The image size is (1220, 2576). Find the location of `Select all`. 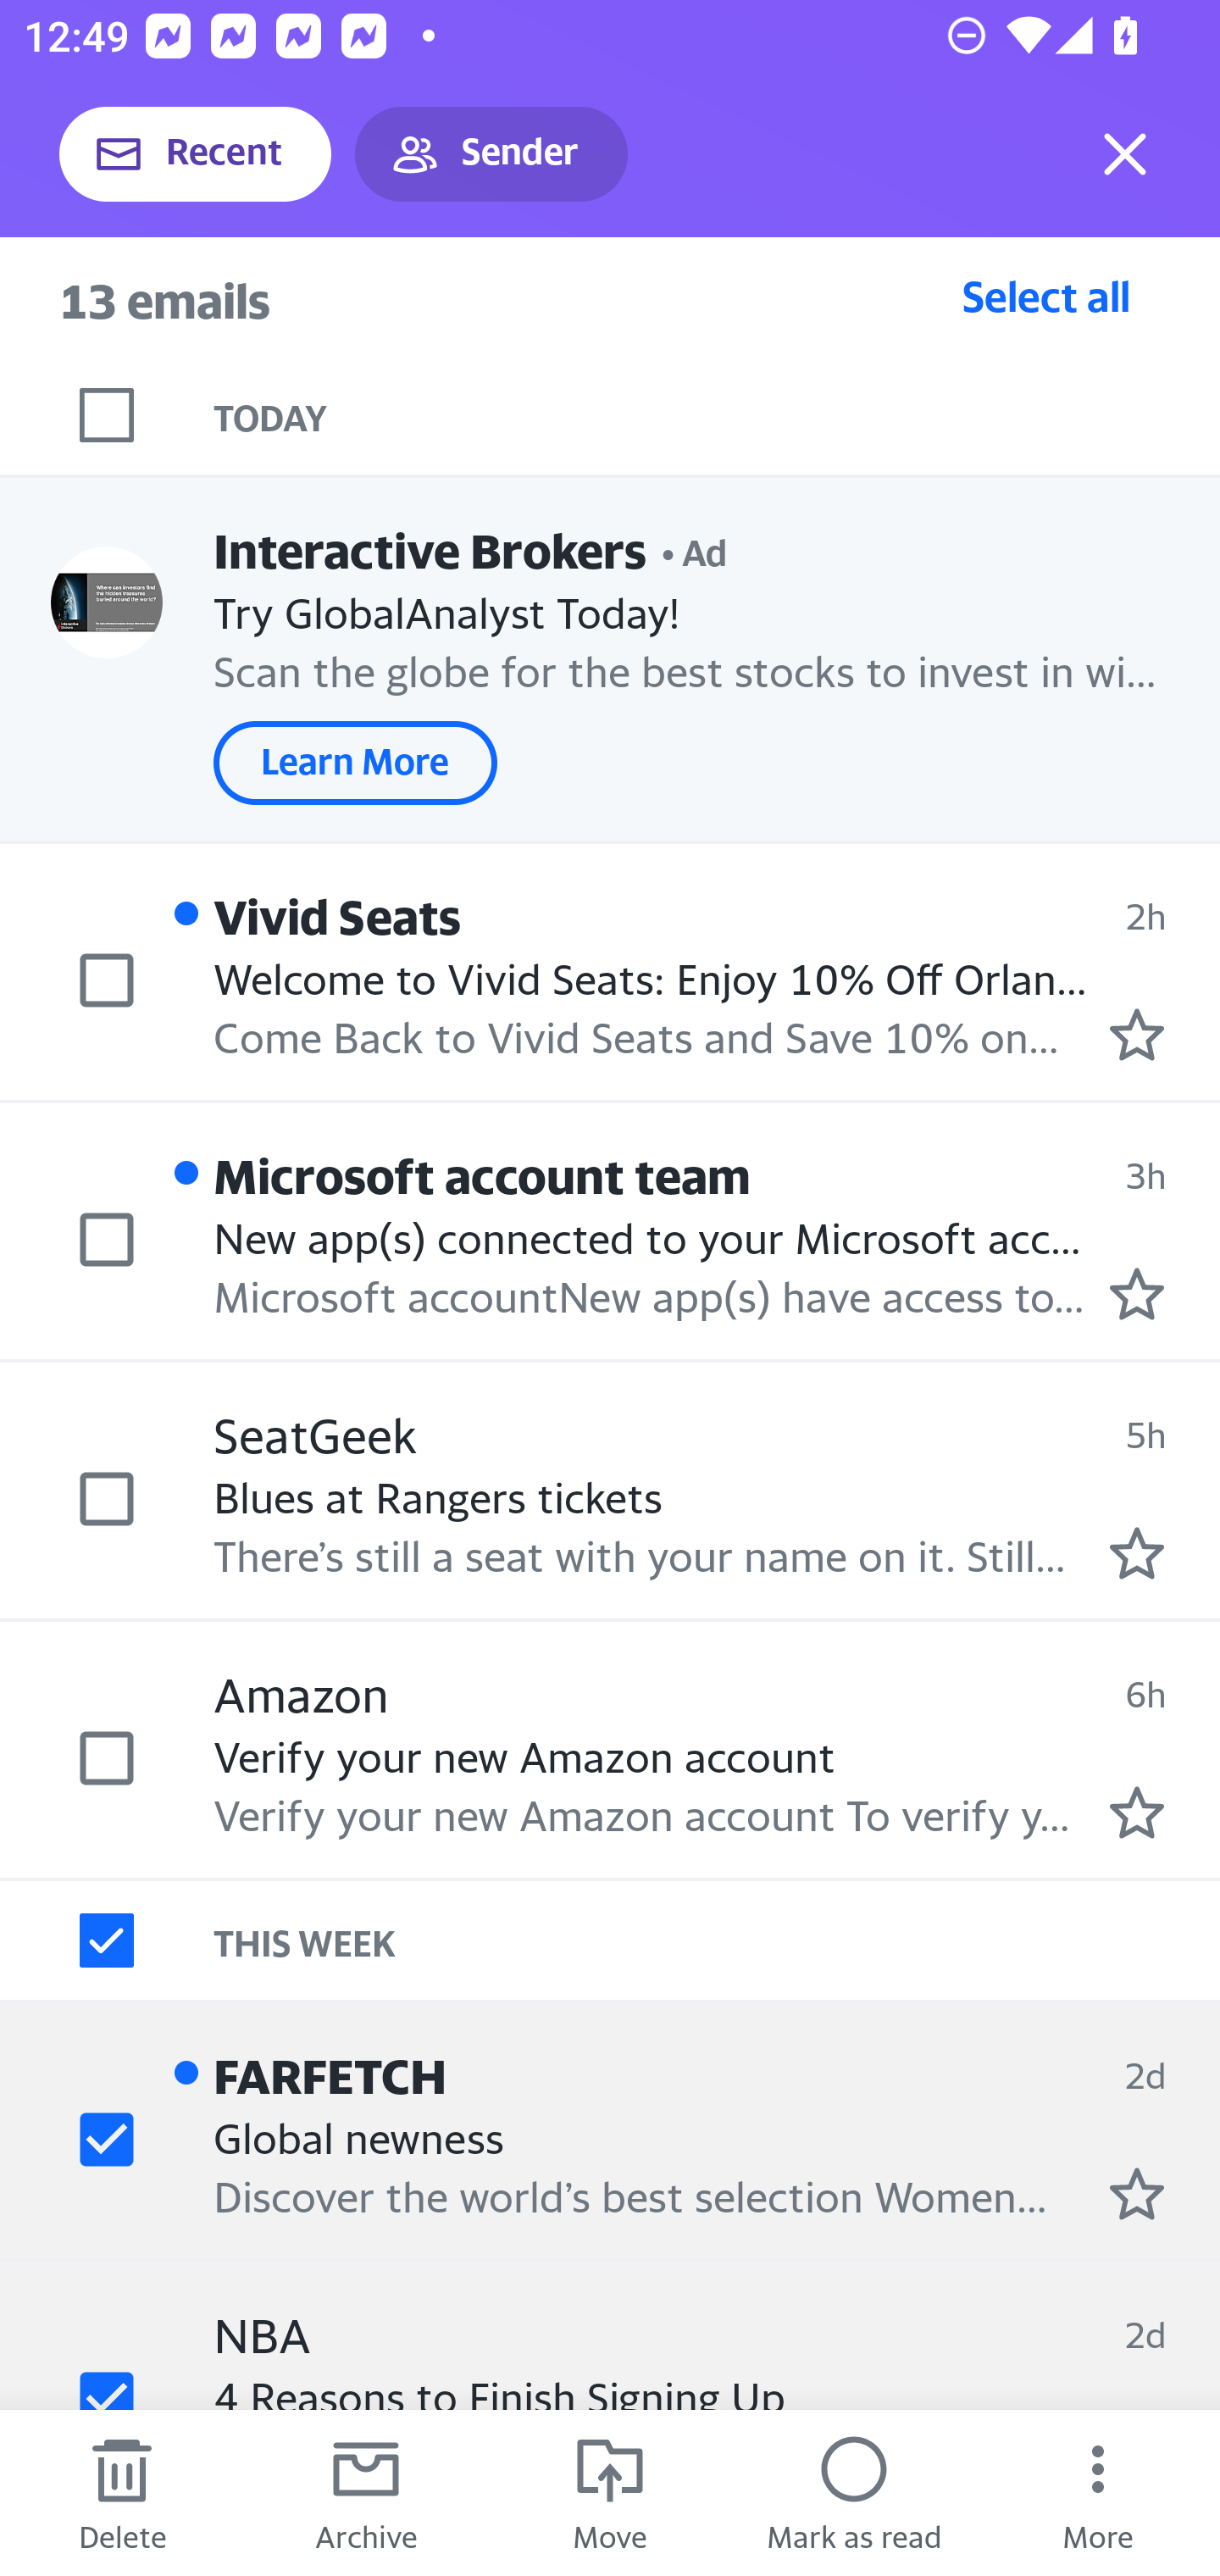

Select all is located at coordinates (1046, 296).